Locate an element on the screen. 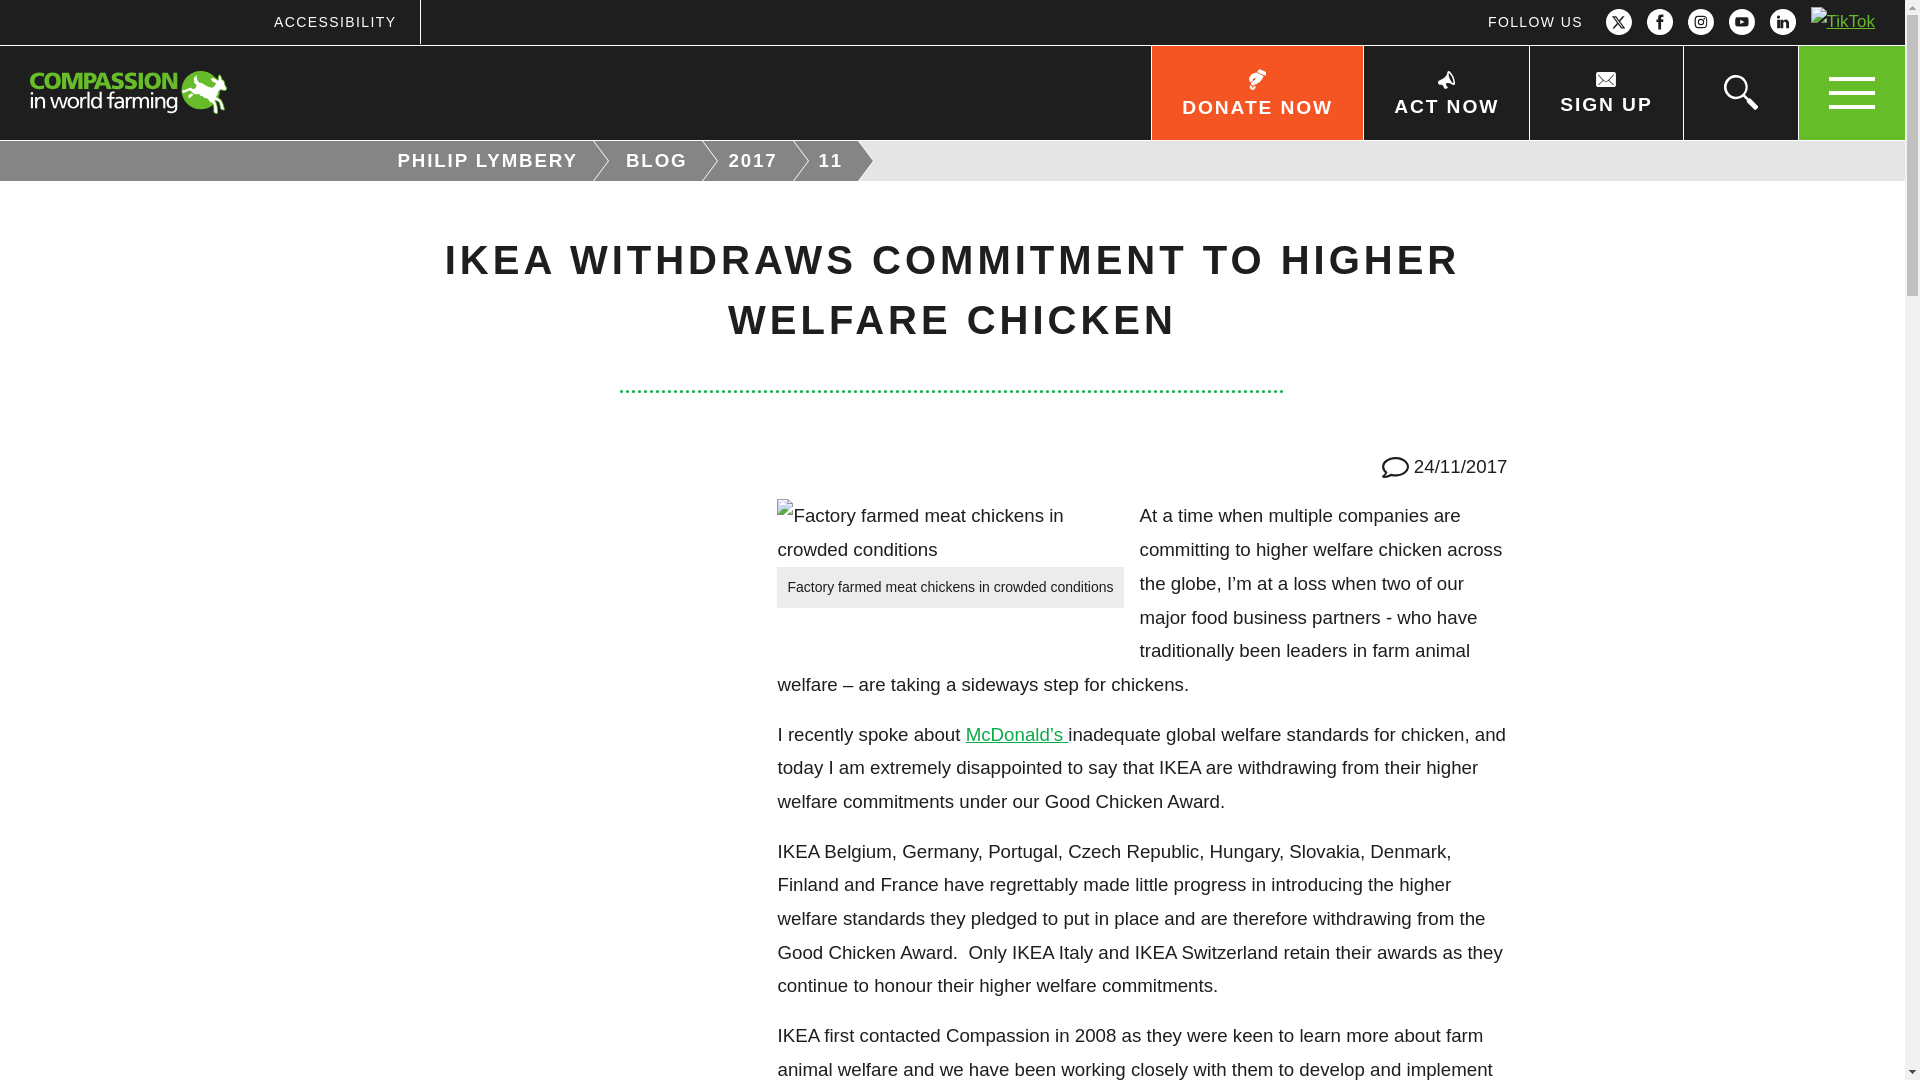  11 is located at coordinates (834, 161).